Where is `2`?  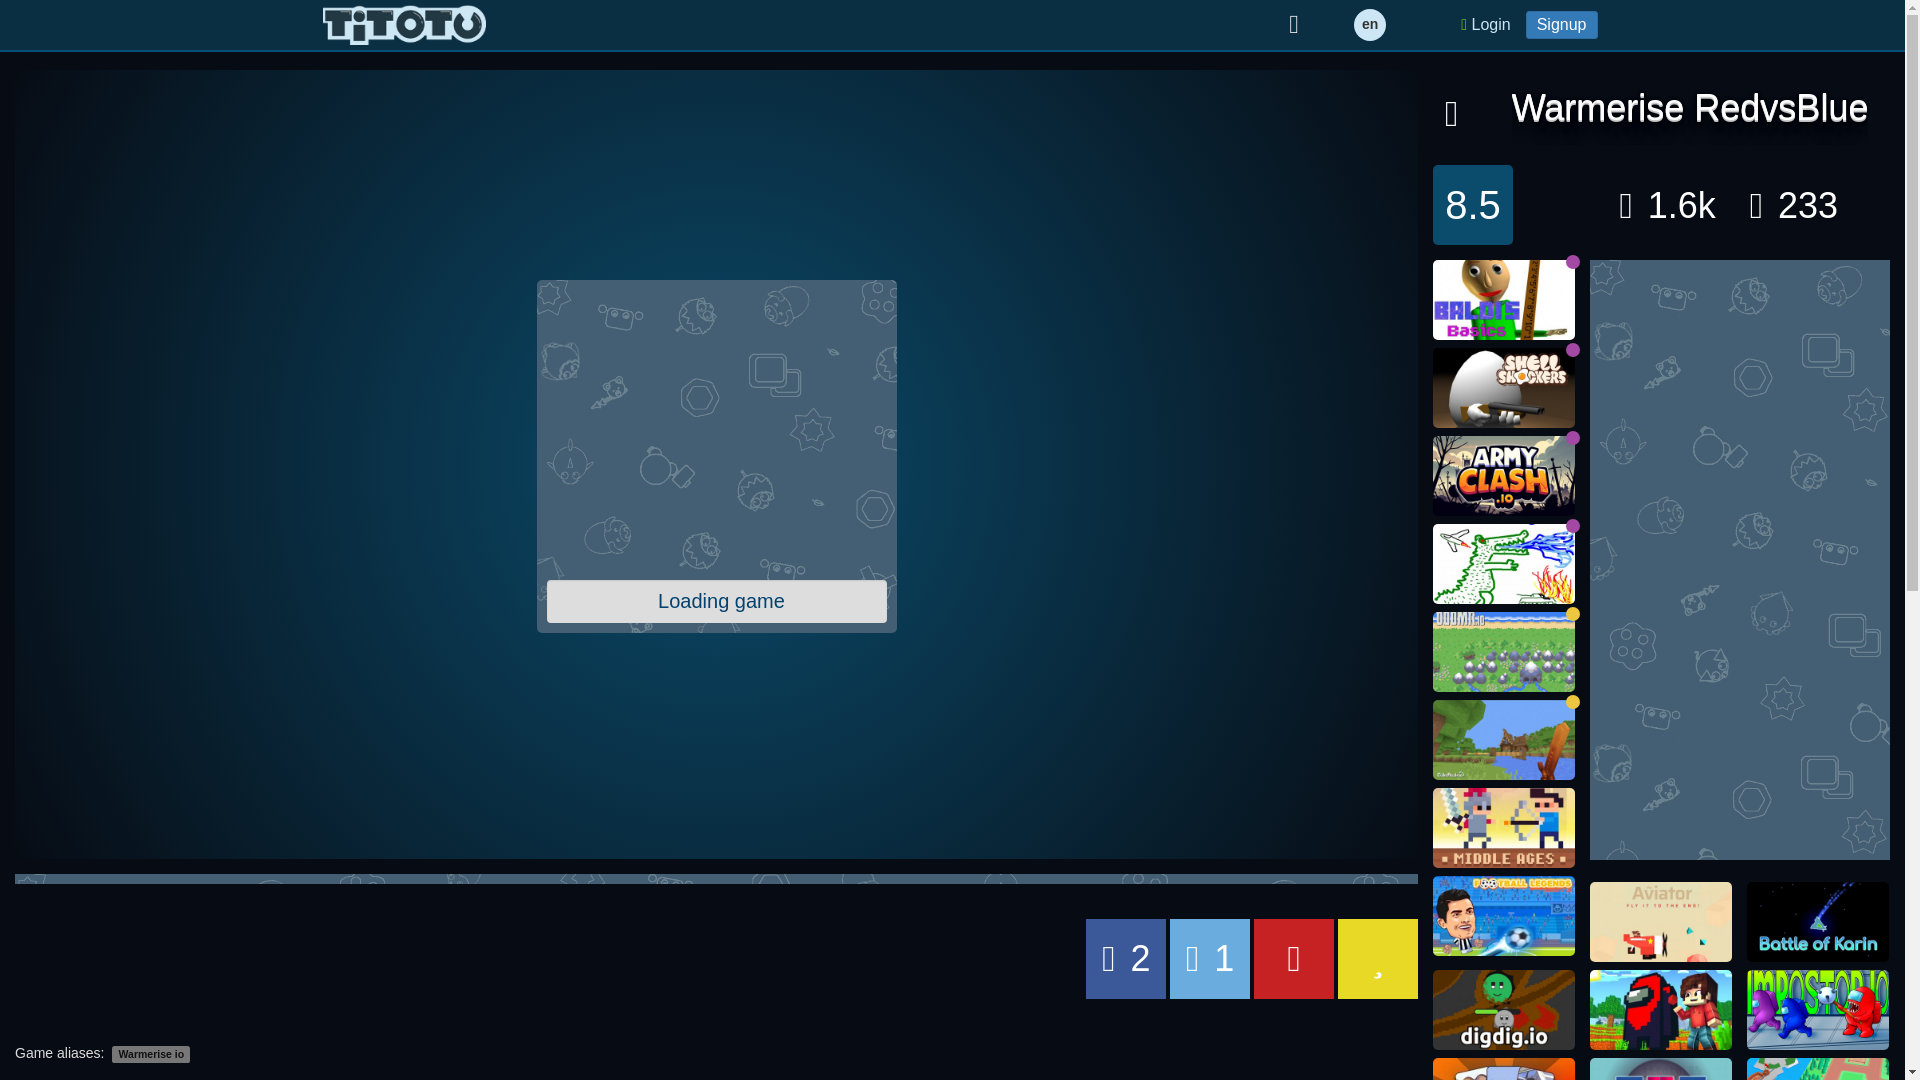 2 is located at coordinates (1126, 959).